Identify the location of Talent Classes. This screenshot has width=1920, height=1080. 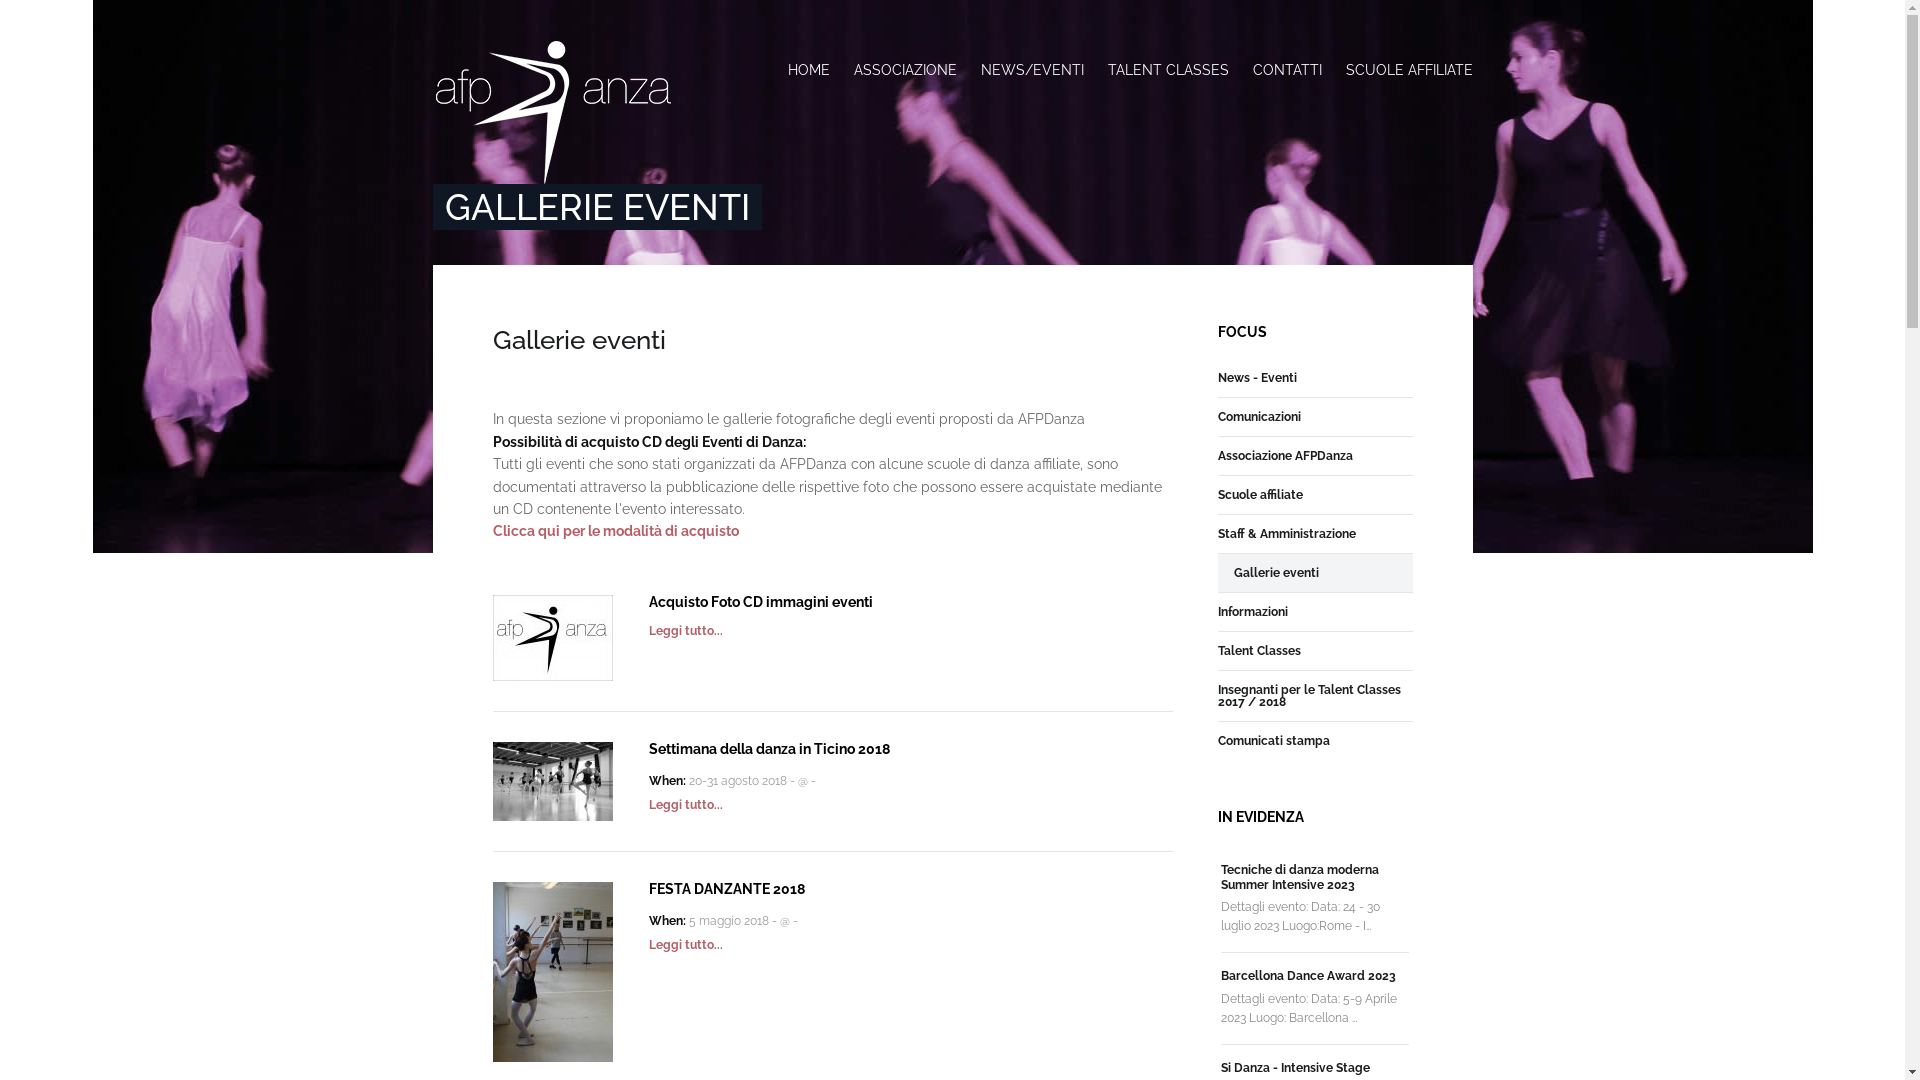
(1260, 651).